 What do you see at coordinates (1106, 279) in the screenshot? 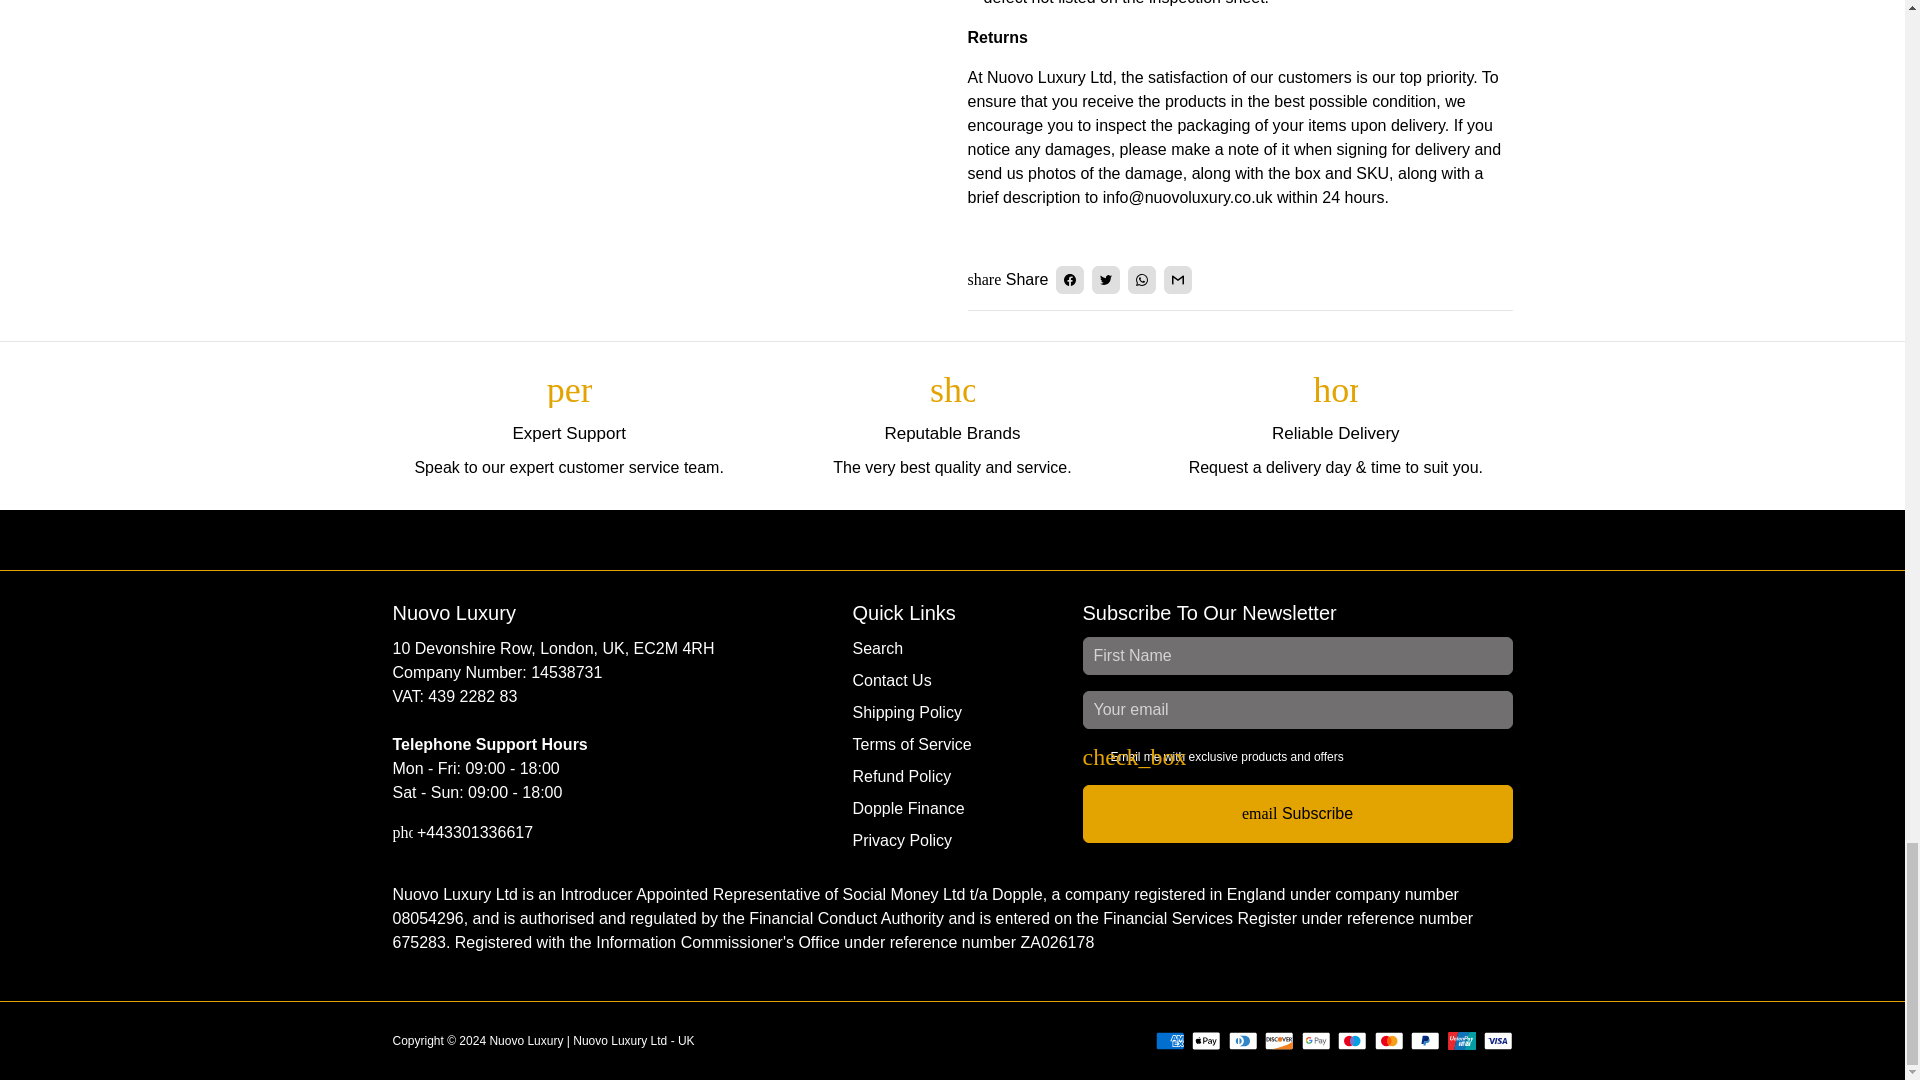
I see `Tweet on Twitter` at bounding box center [1106, 279].